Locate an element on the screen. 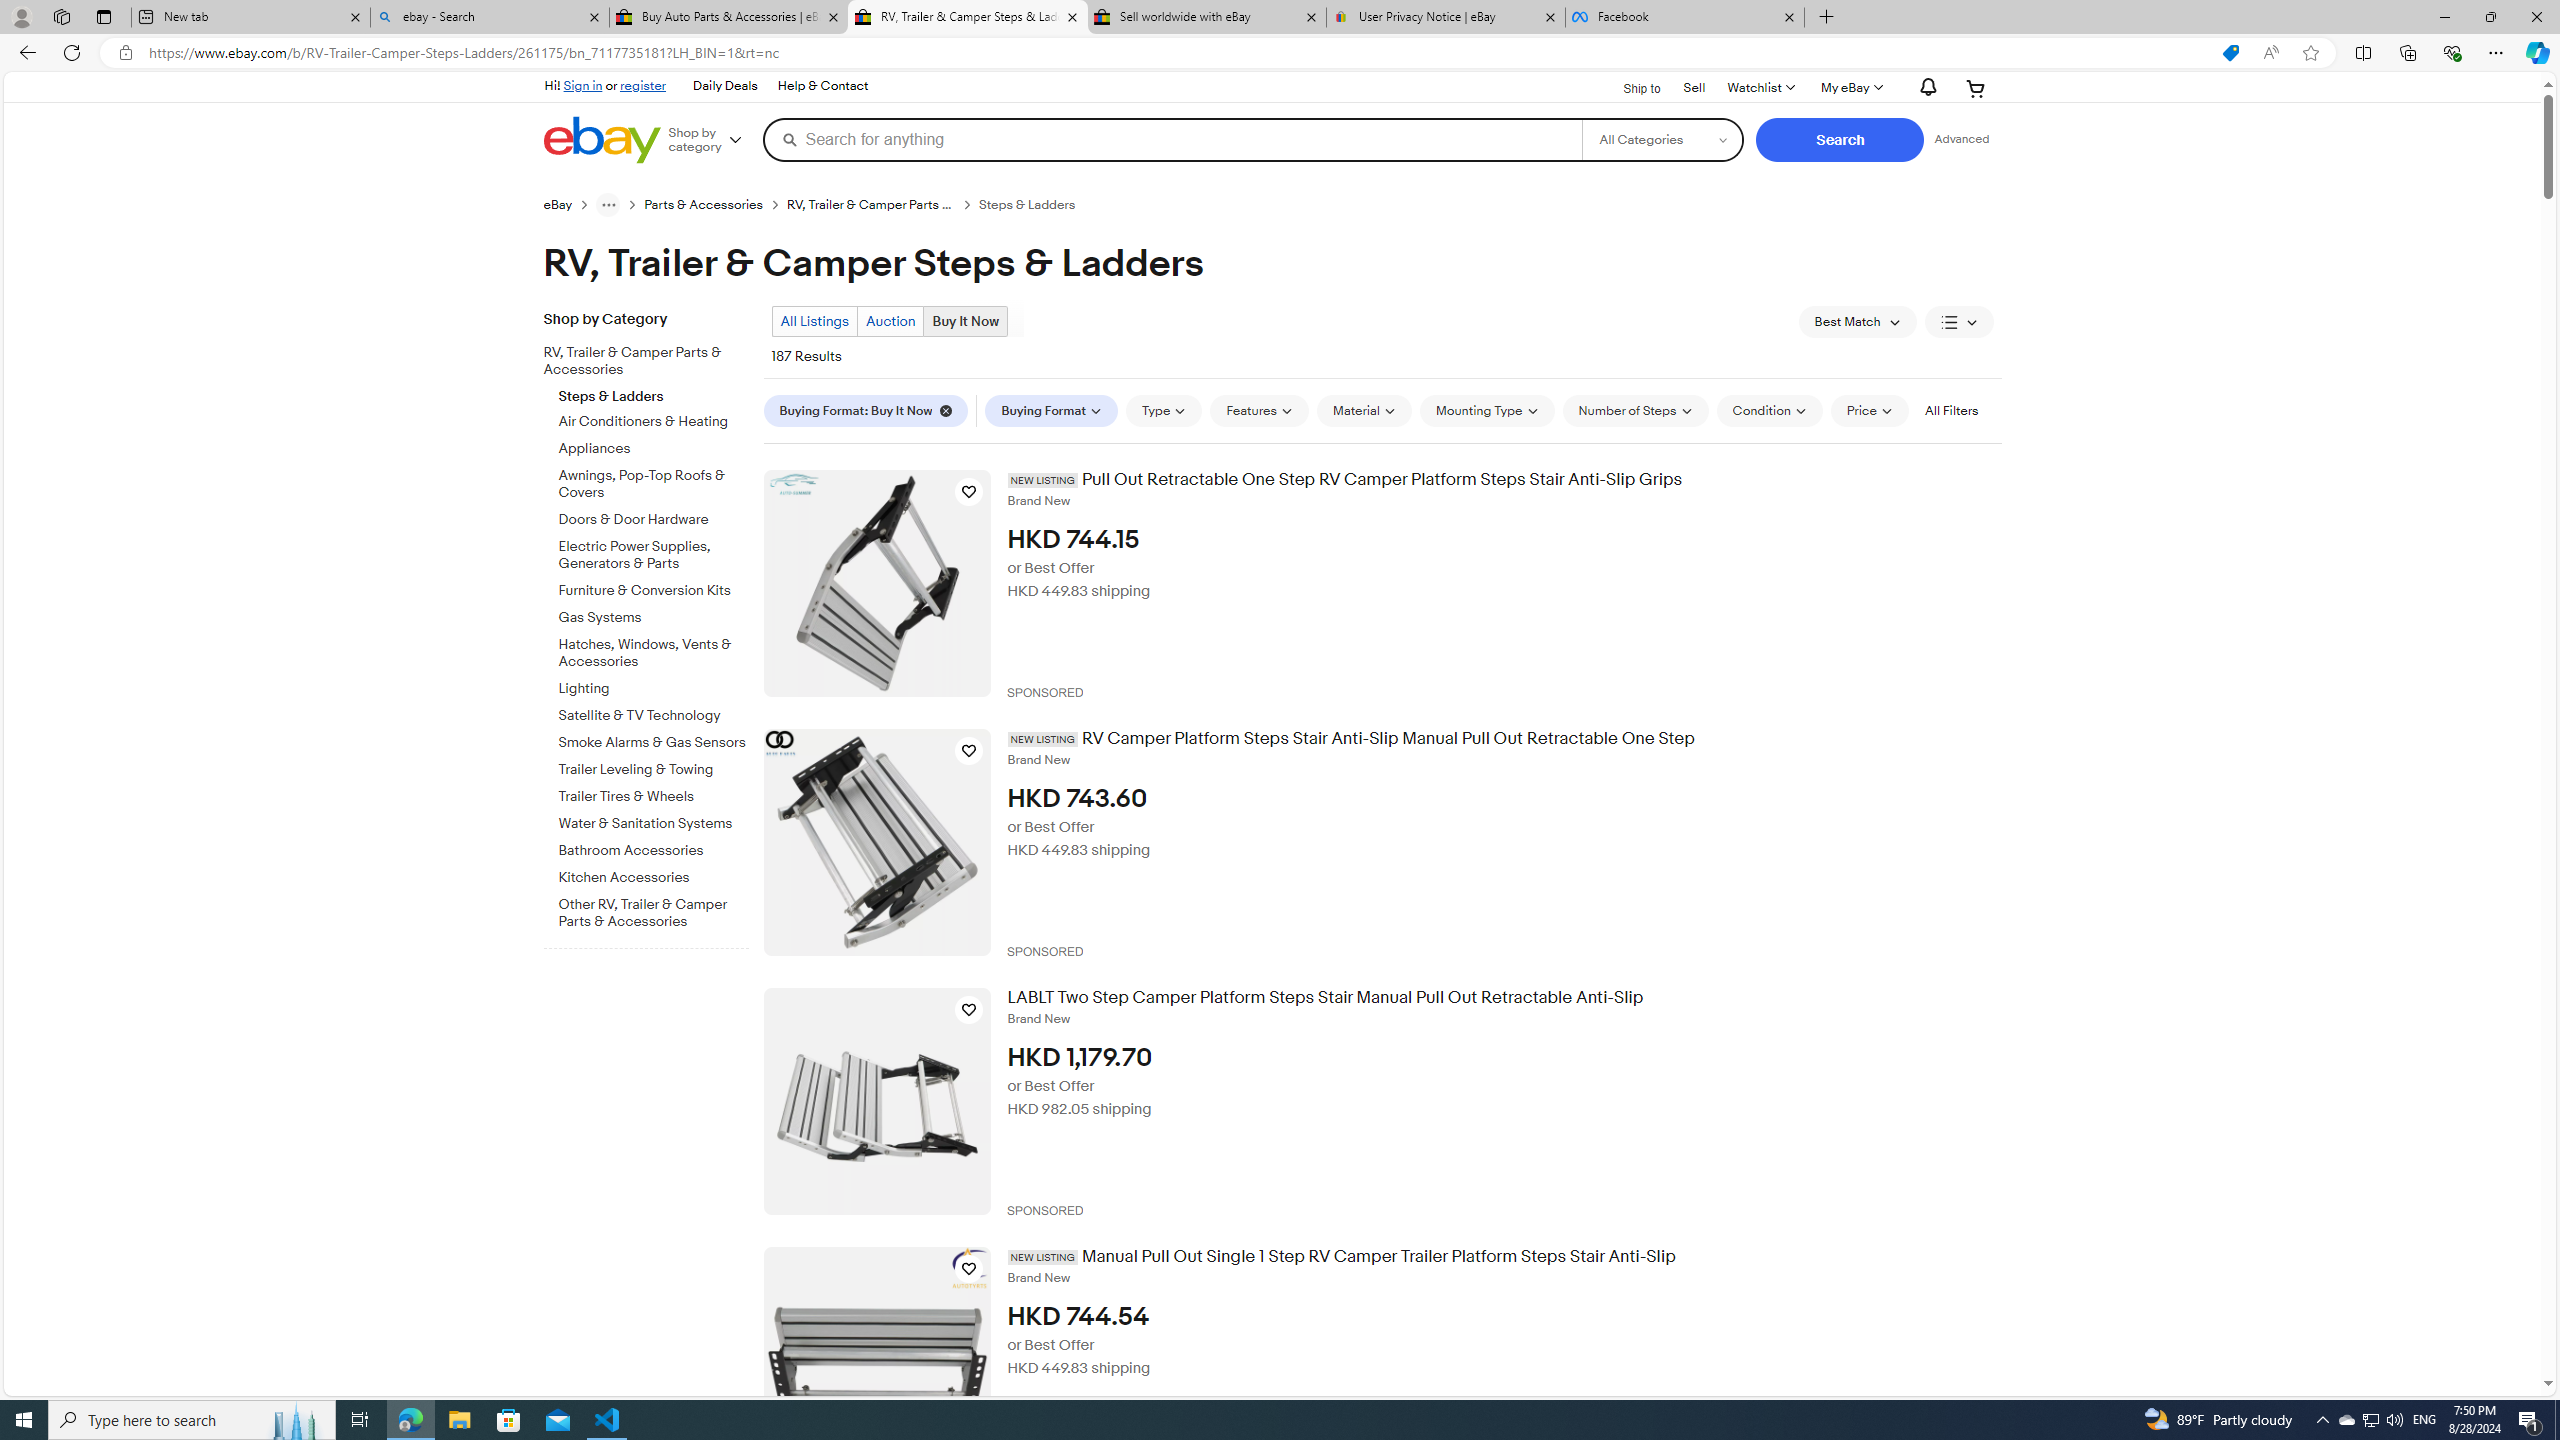 The height and width of the screenshot is (1440, 2560). Satellite & TV Technology is located at coordinates (654, 712).